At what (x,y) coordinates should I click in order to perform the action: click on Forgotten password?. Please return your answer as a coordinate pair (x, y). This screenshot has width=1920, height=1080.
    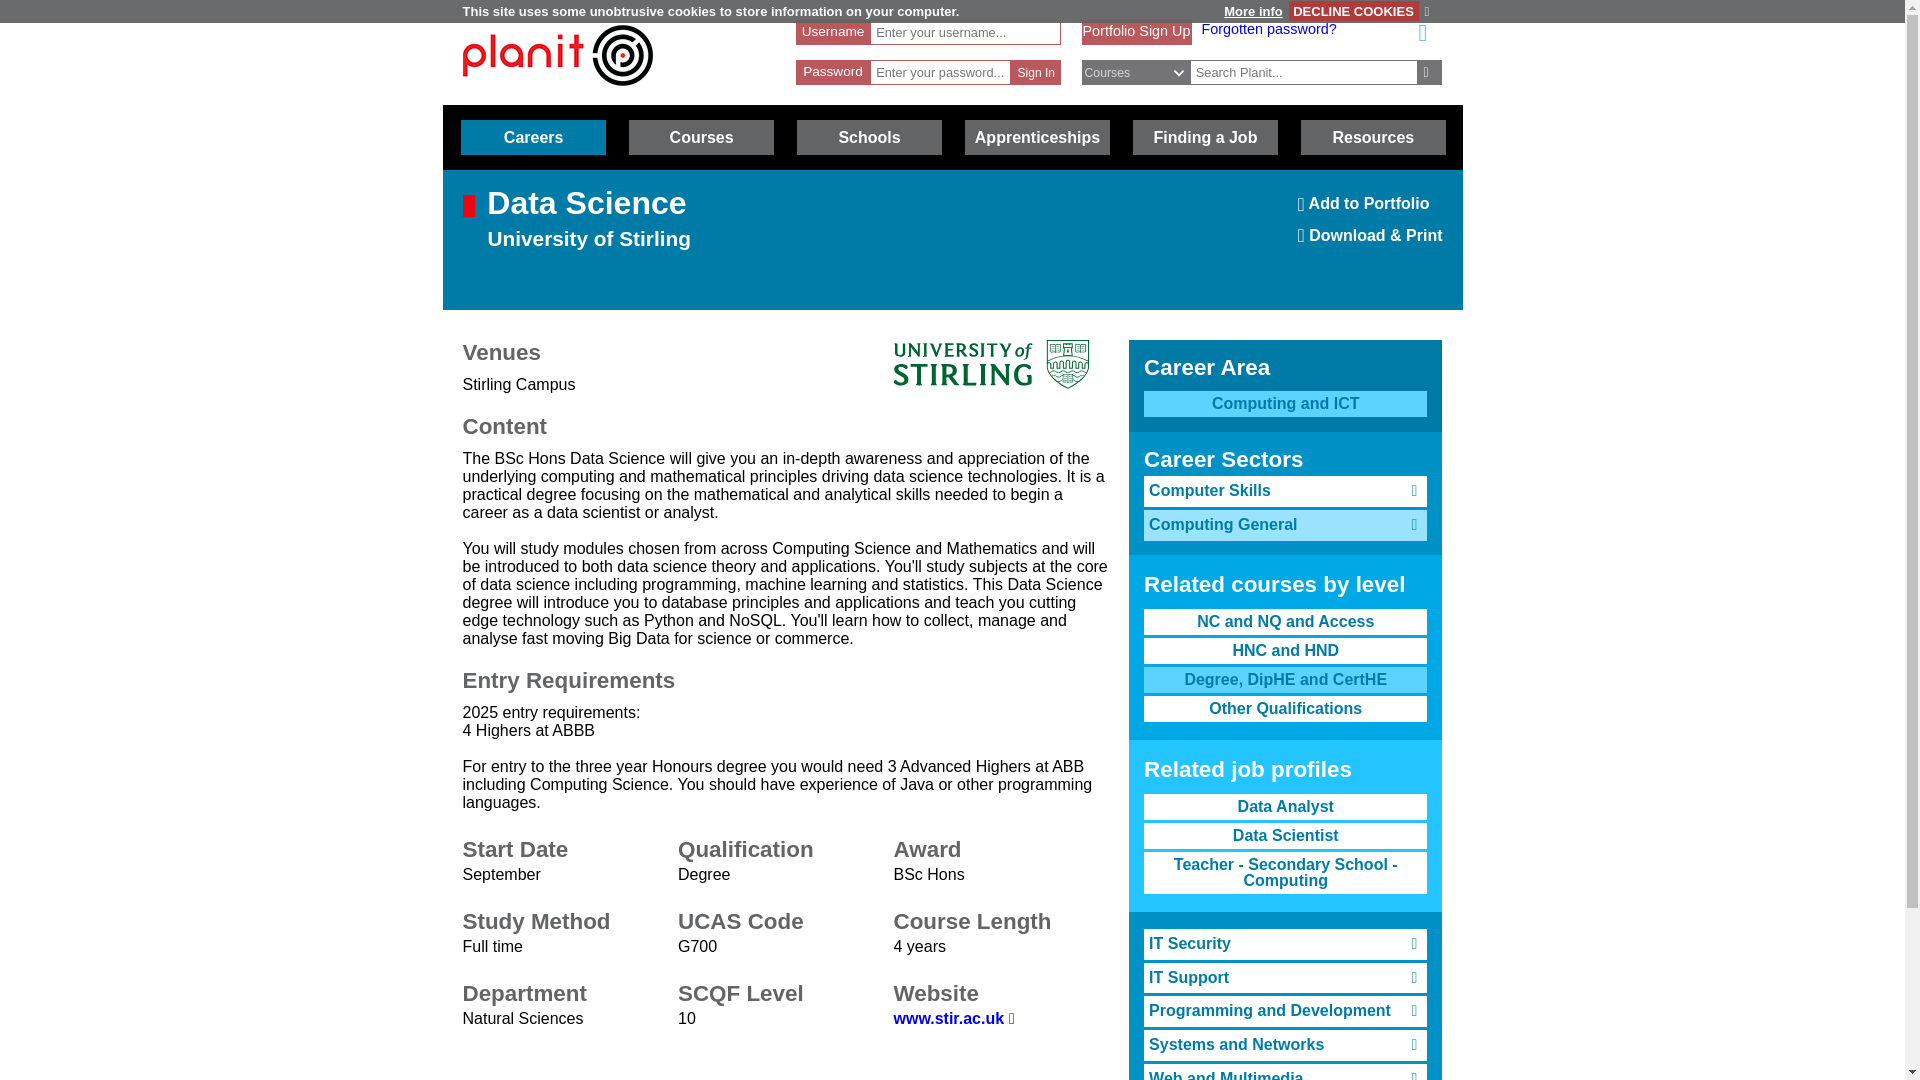
    Looking at the image, I should click on (1285, 403).